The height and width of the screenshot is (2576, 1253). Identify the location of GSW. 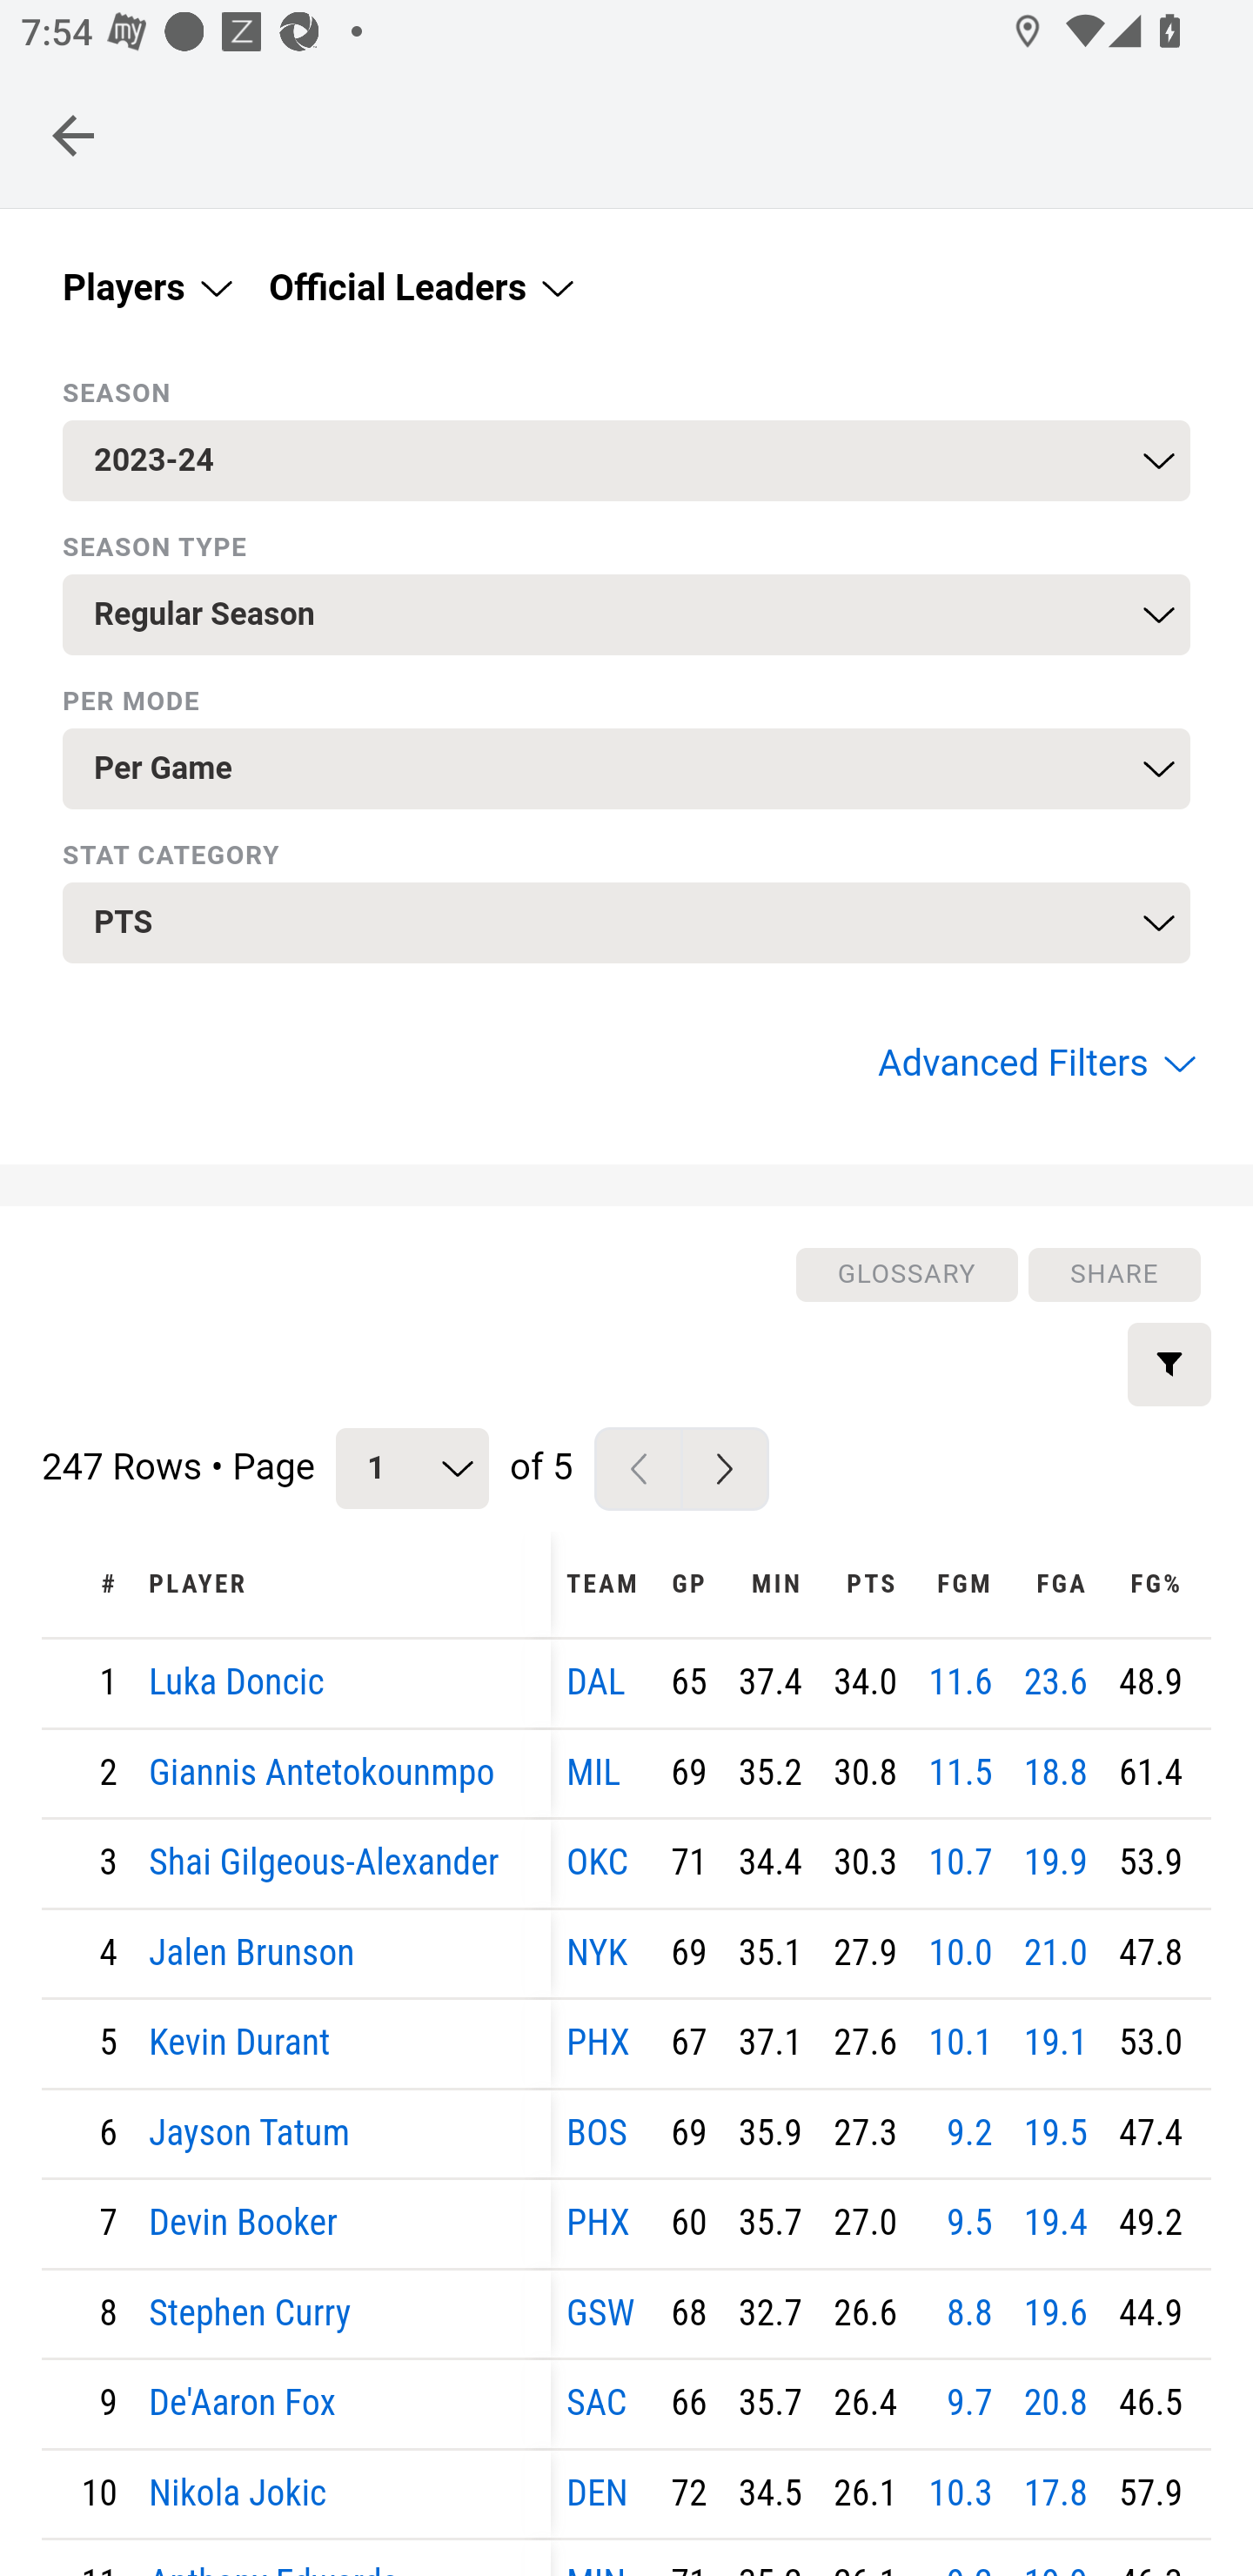
(600, 2313).